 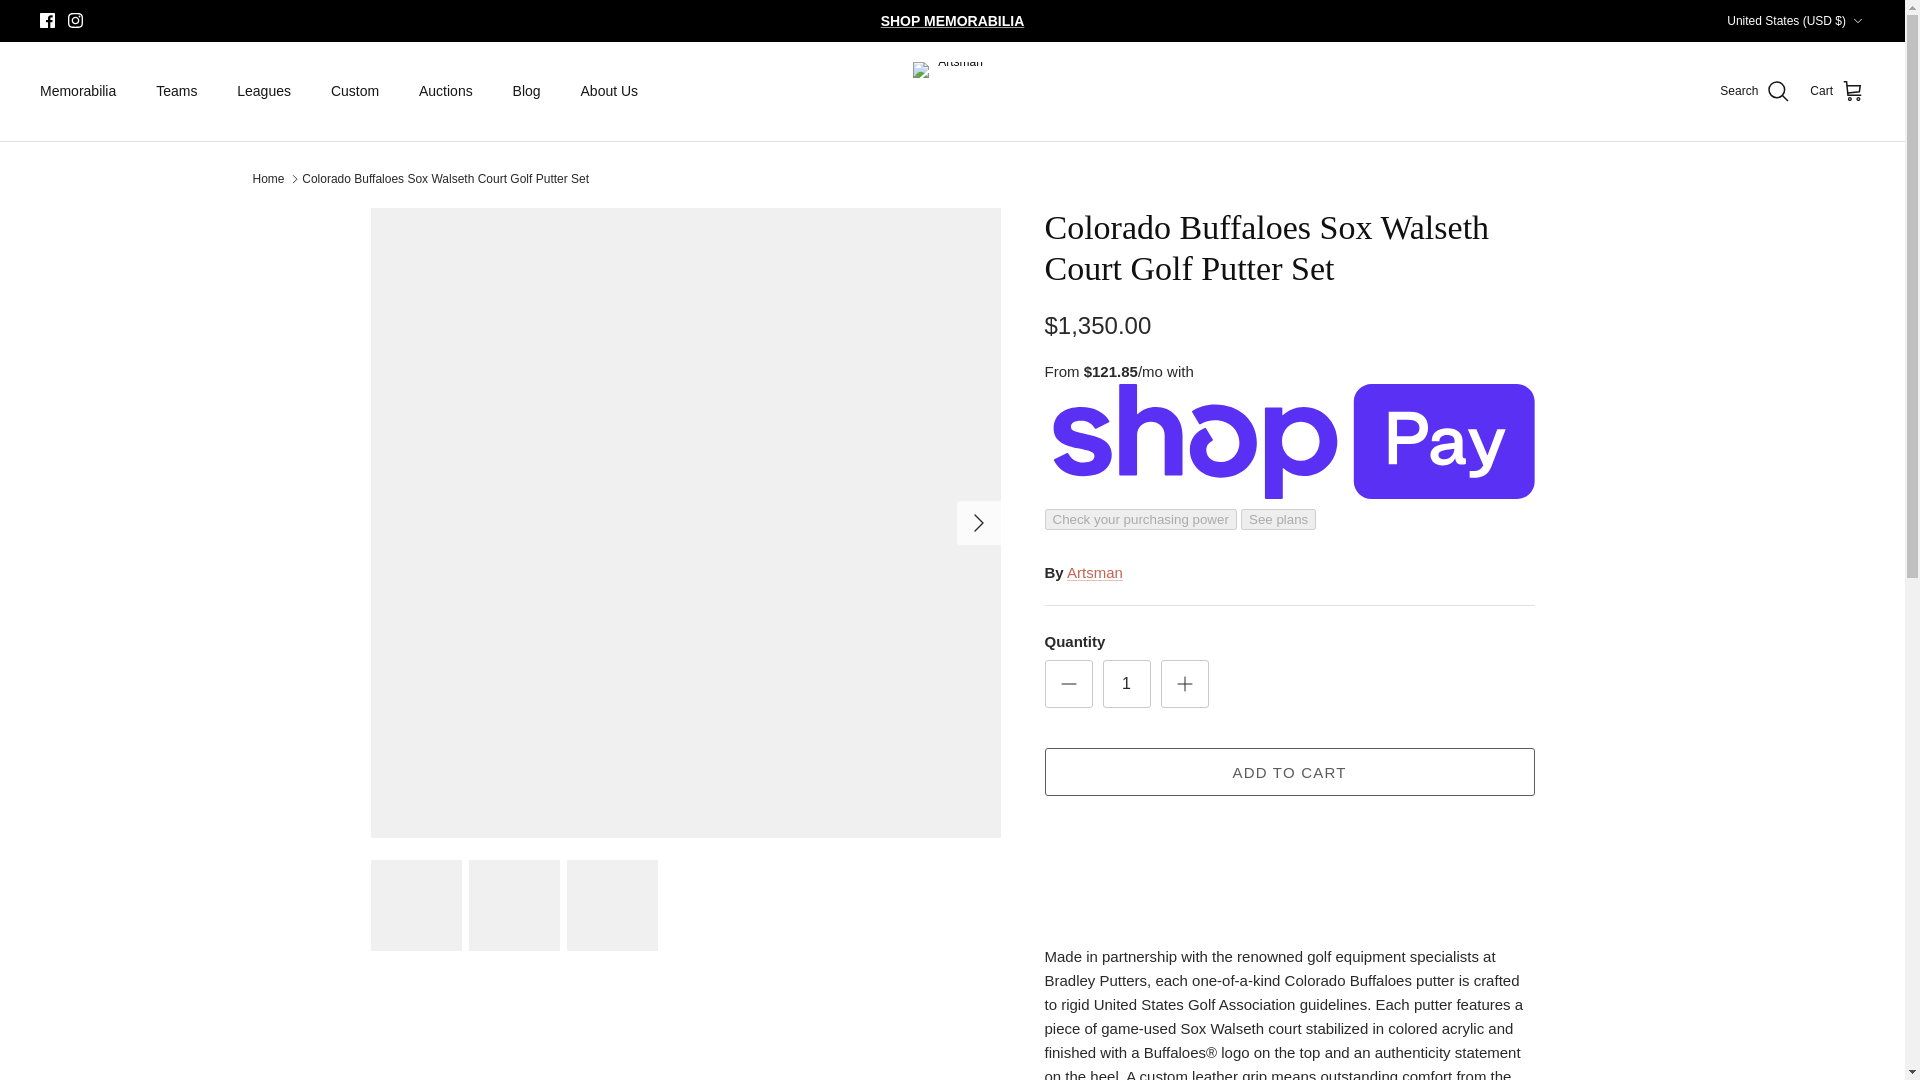 What do you see at coordinates (952, 90) in the screenshot?
I see `Artsman` at bounding box center [952, 90].